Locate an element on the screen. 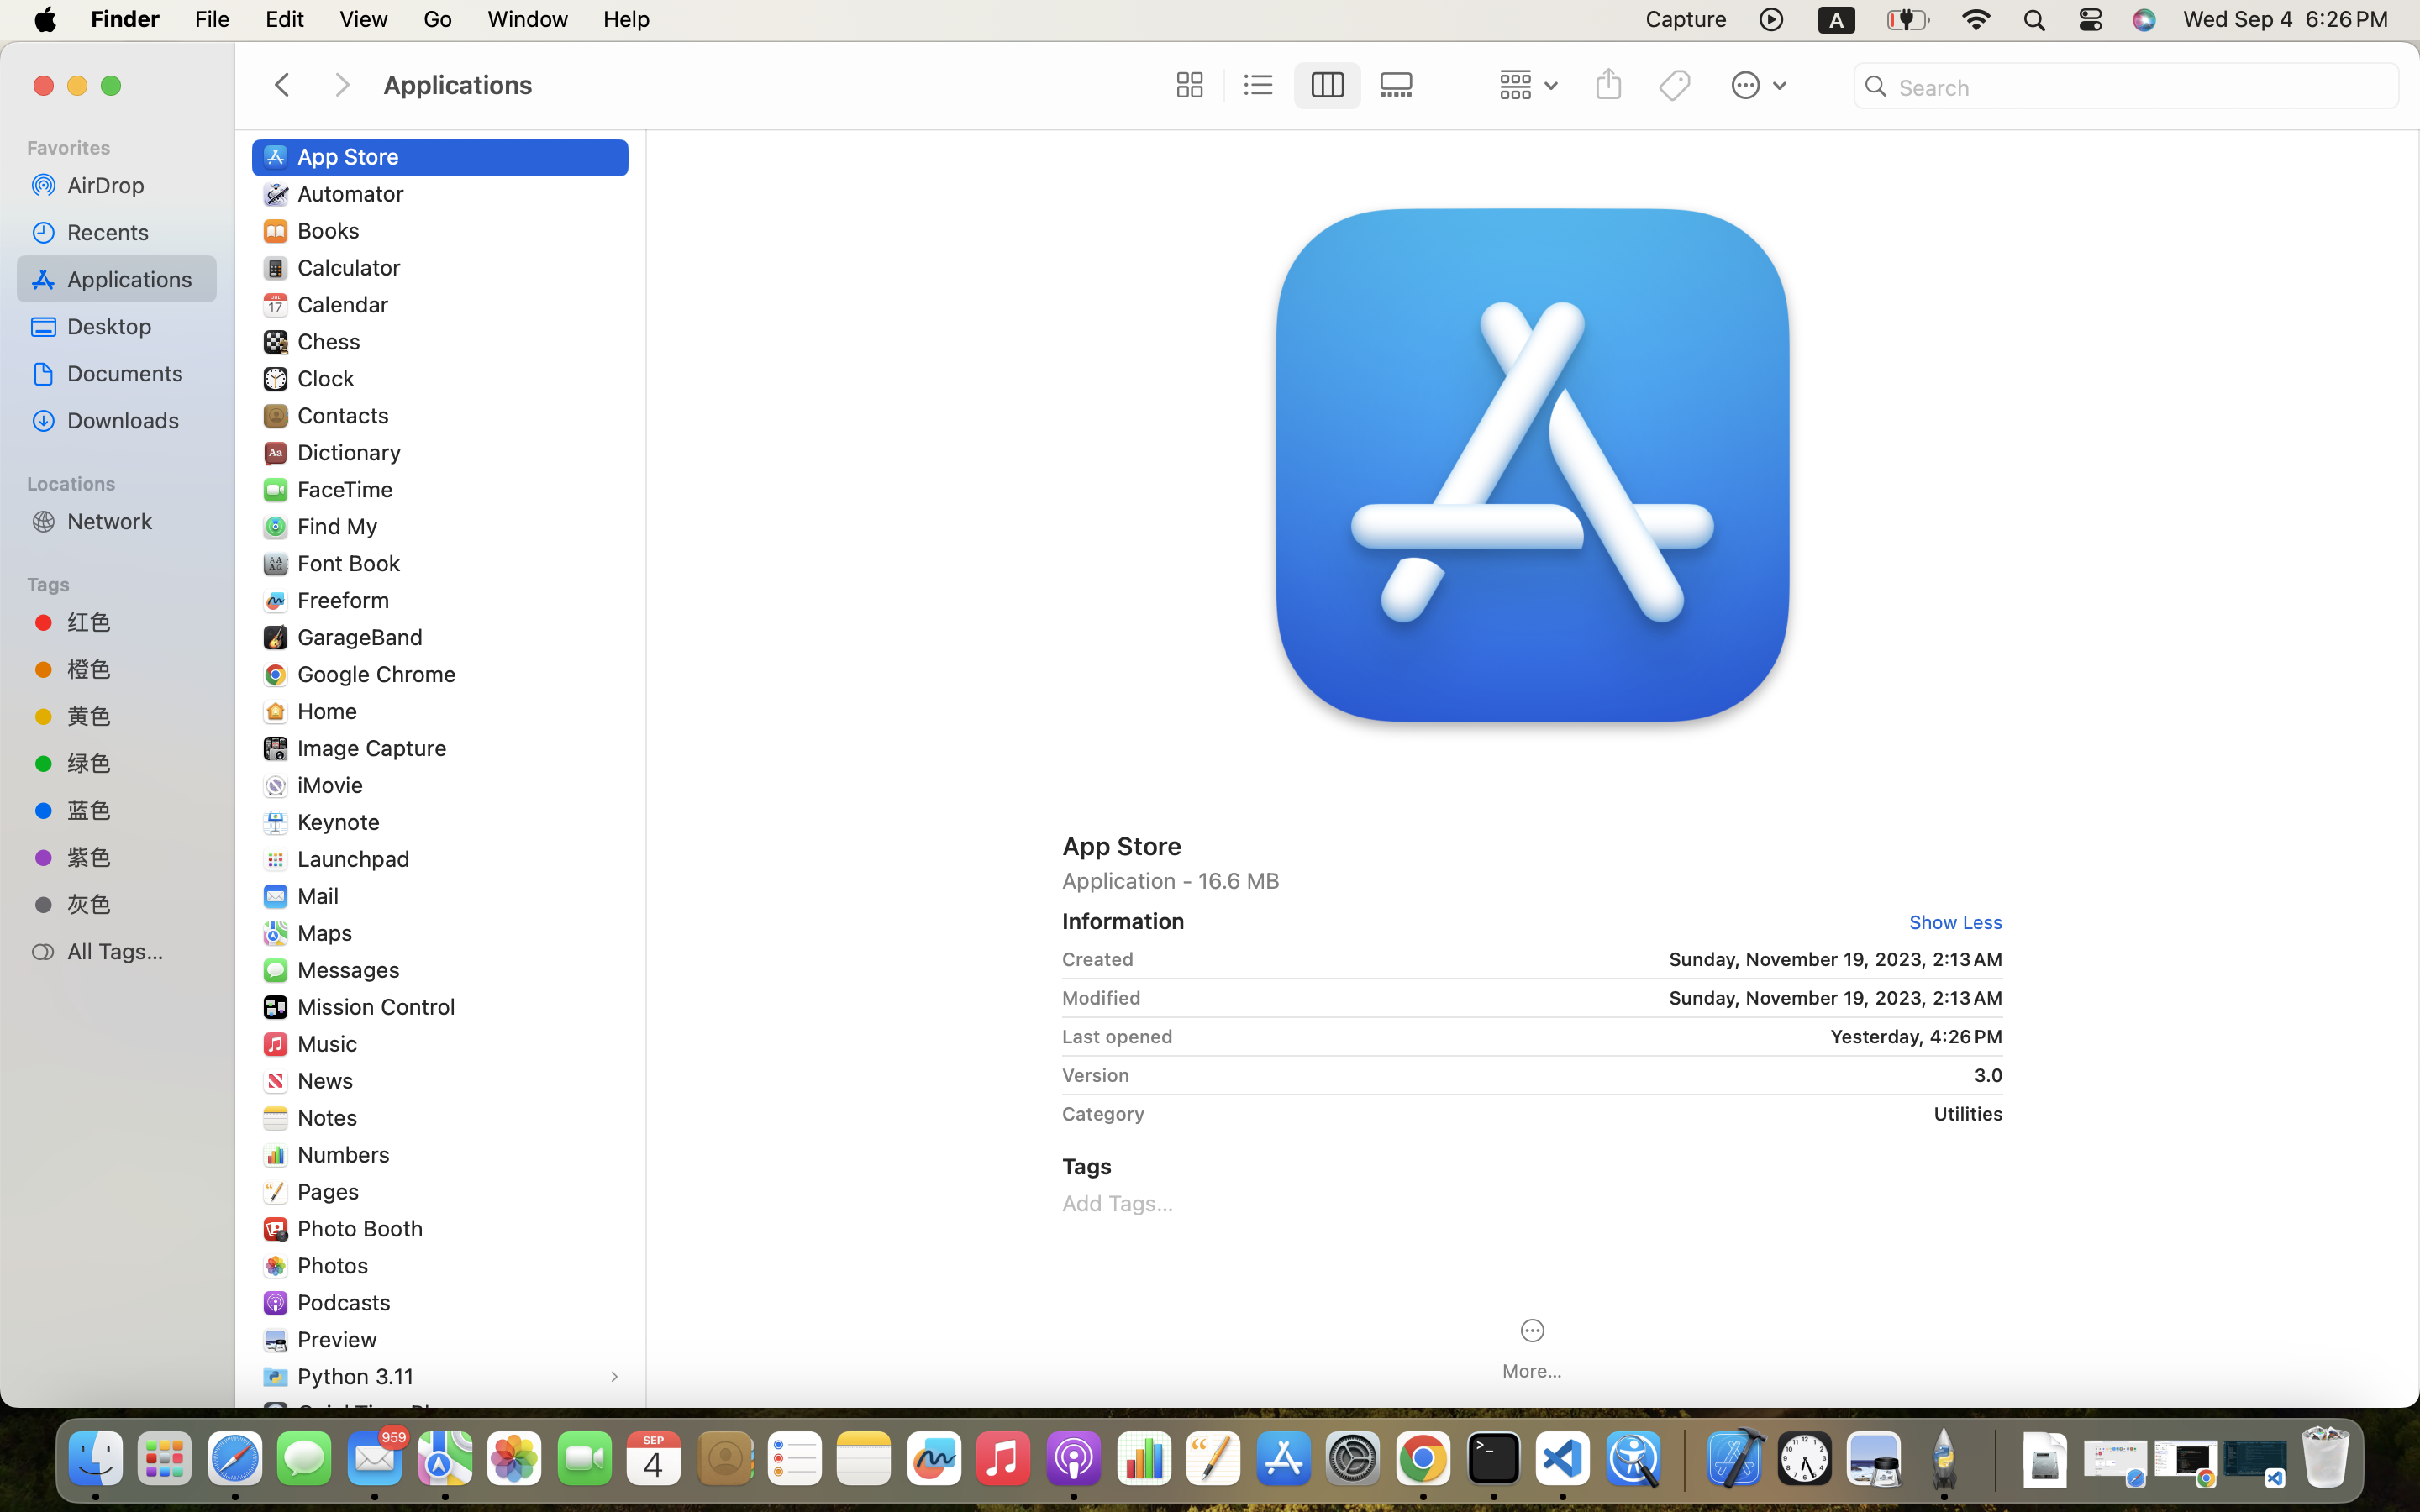 The image size is (2420, 1512). Mission Control is located at coordinates (381, 1006).